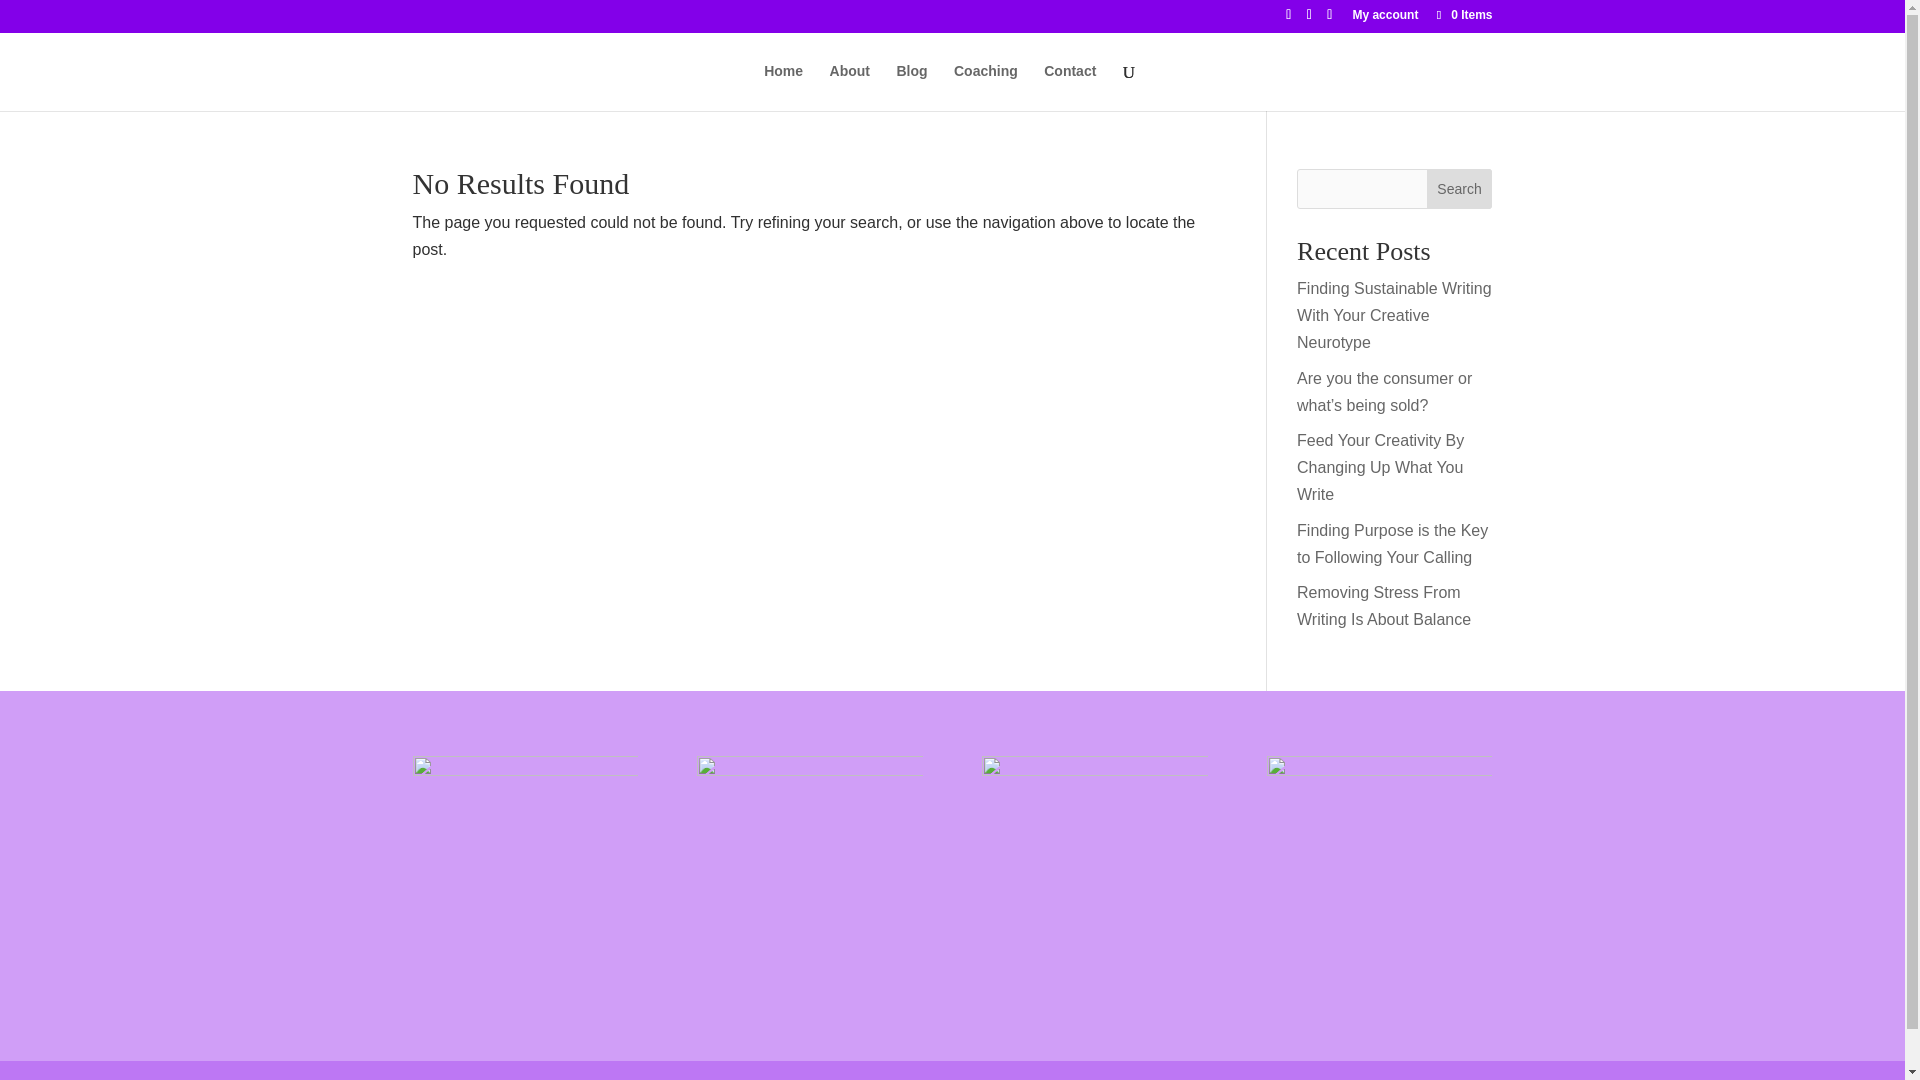 This screenshot has height=1080, width=1920. I want to click on My account, so click(1384, 19).